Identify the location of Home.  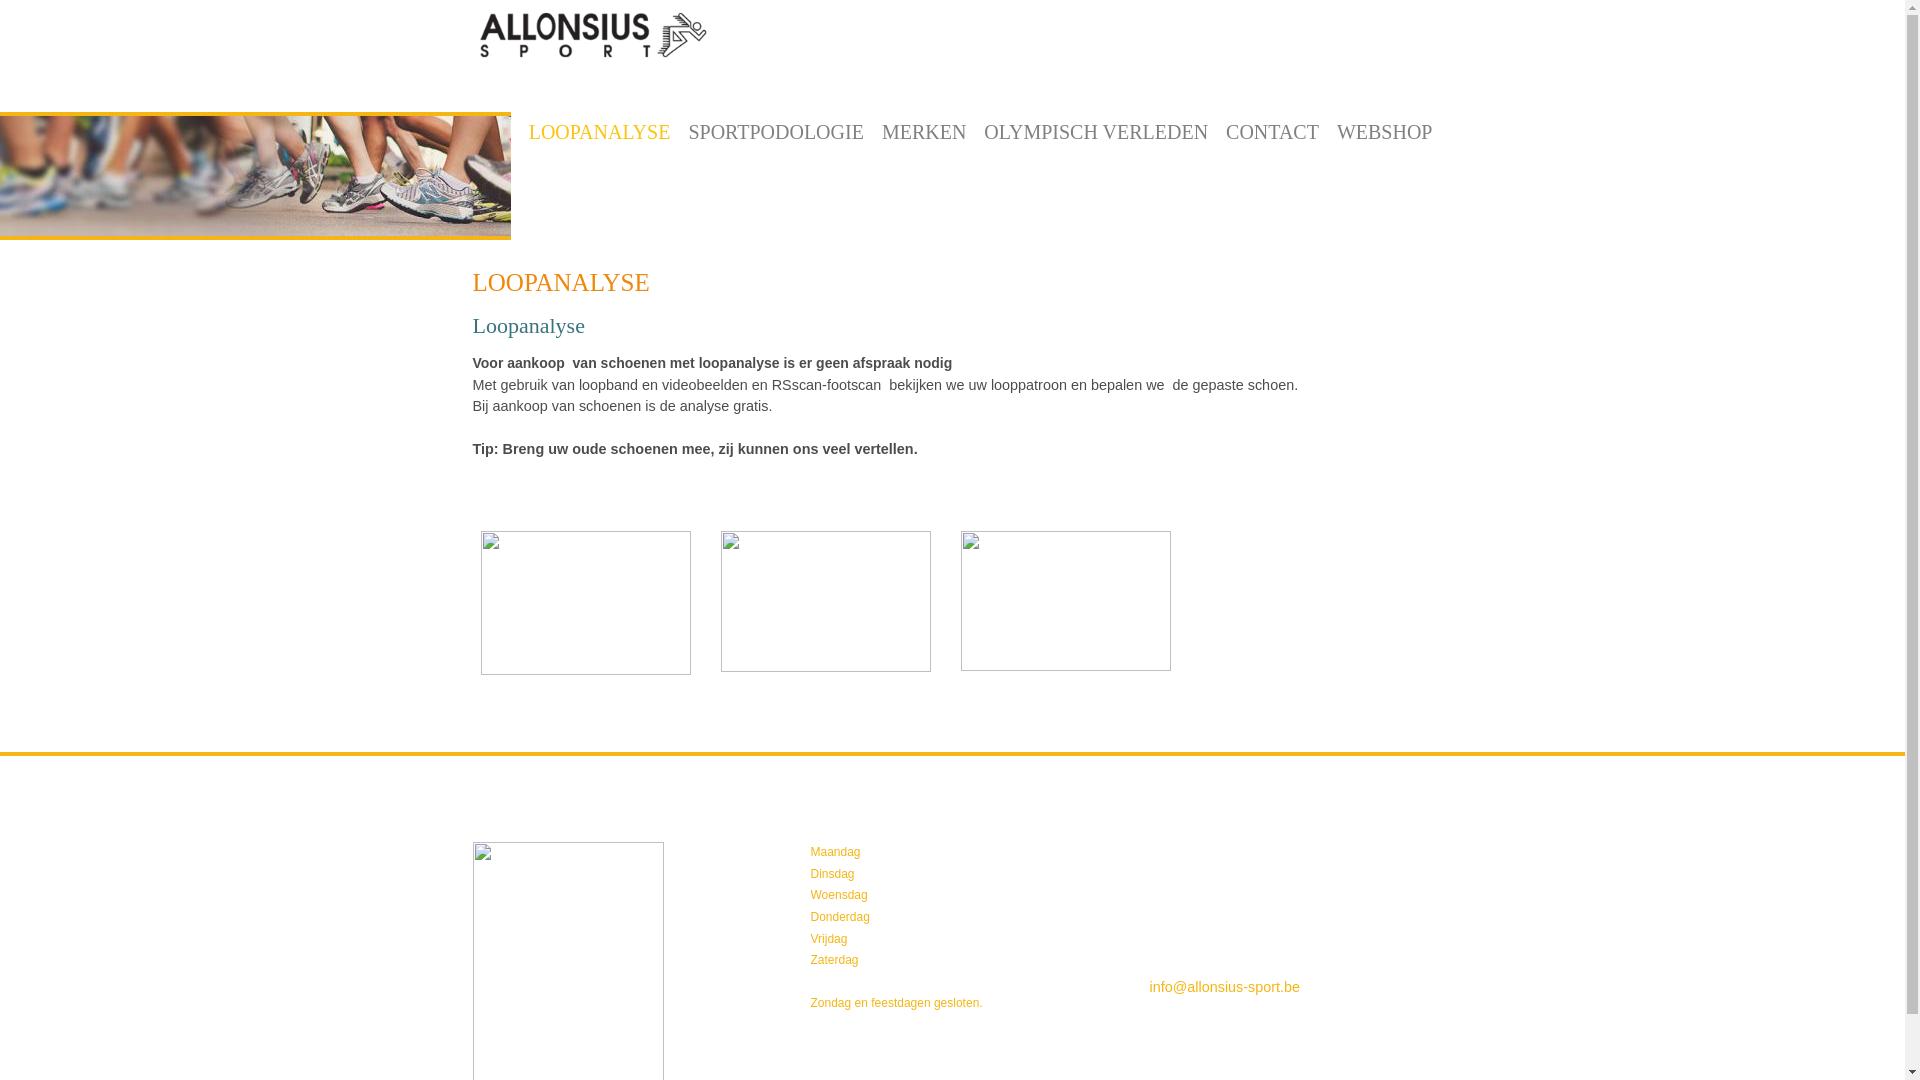
(592, 40).